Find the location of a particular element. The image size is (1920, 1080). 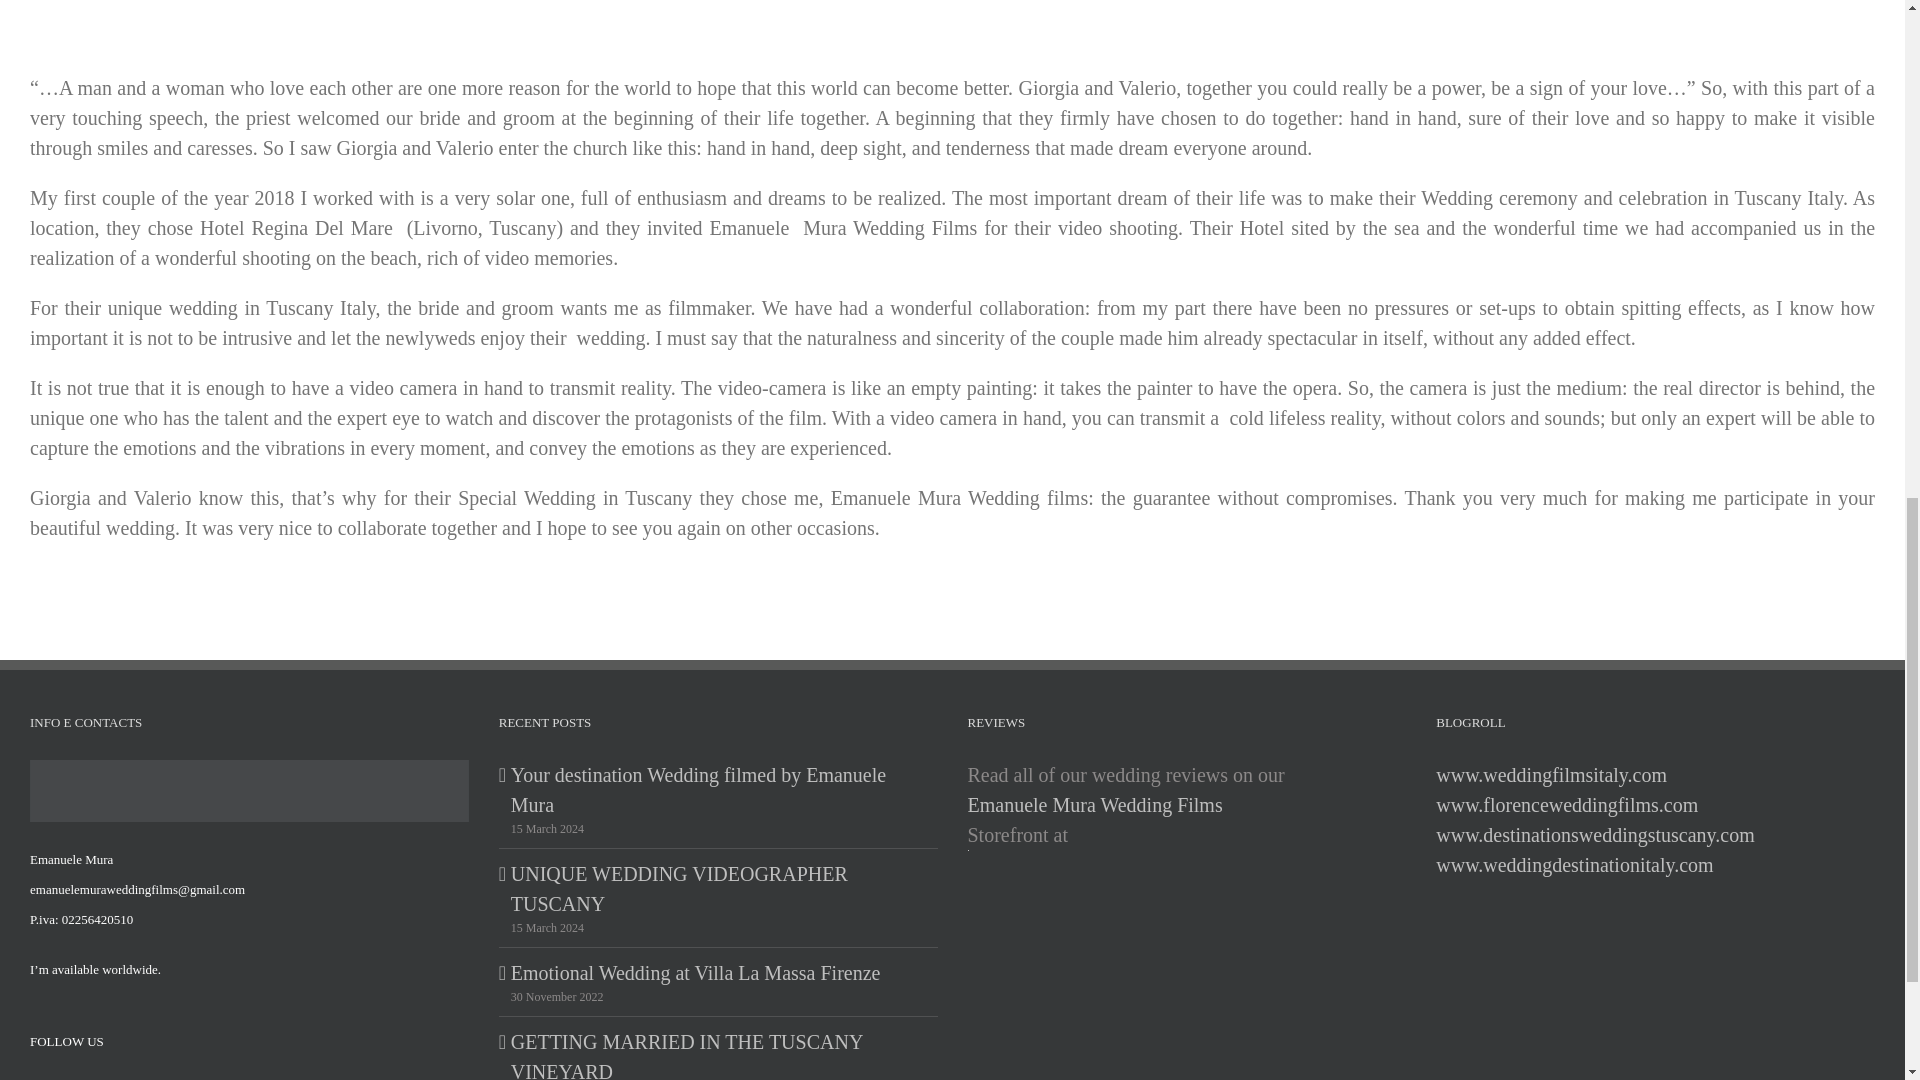

UNIQUE WEDDING VIDEOGRAPHER TUSCANY is located at coordinates (718, 888).